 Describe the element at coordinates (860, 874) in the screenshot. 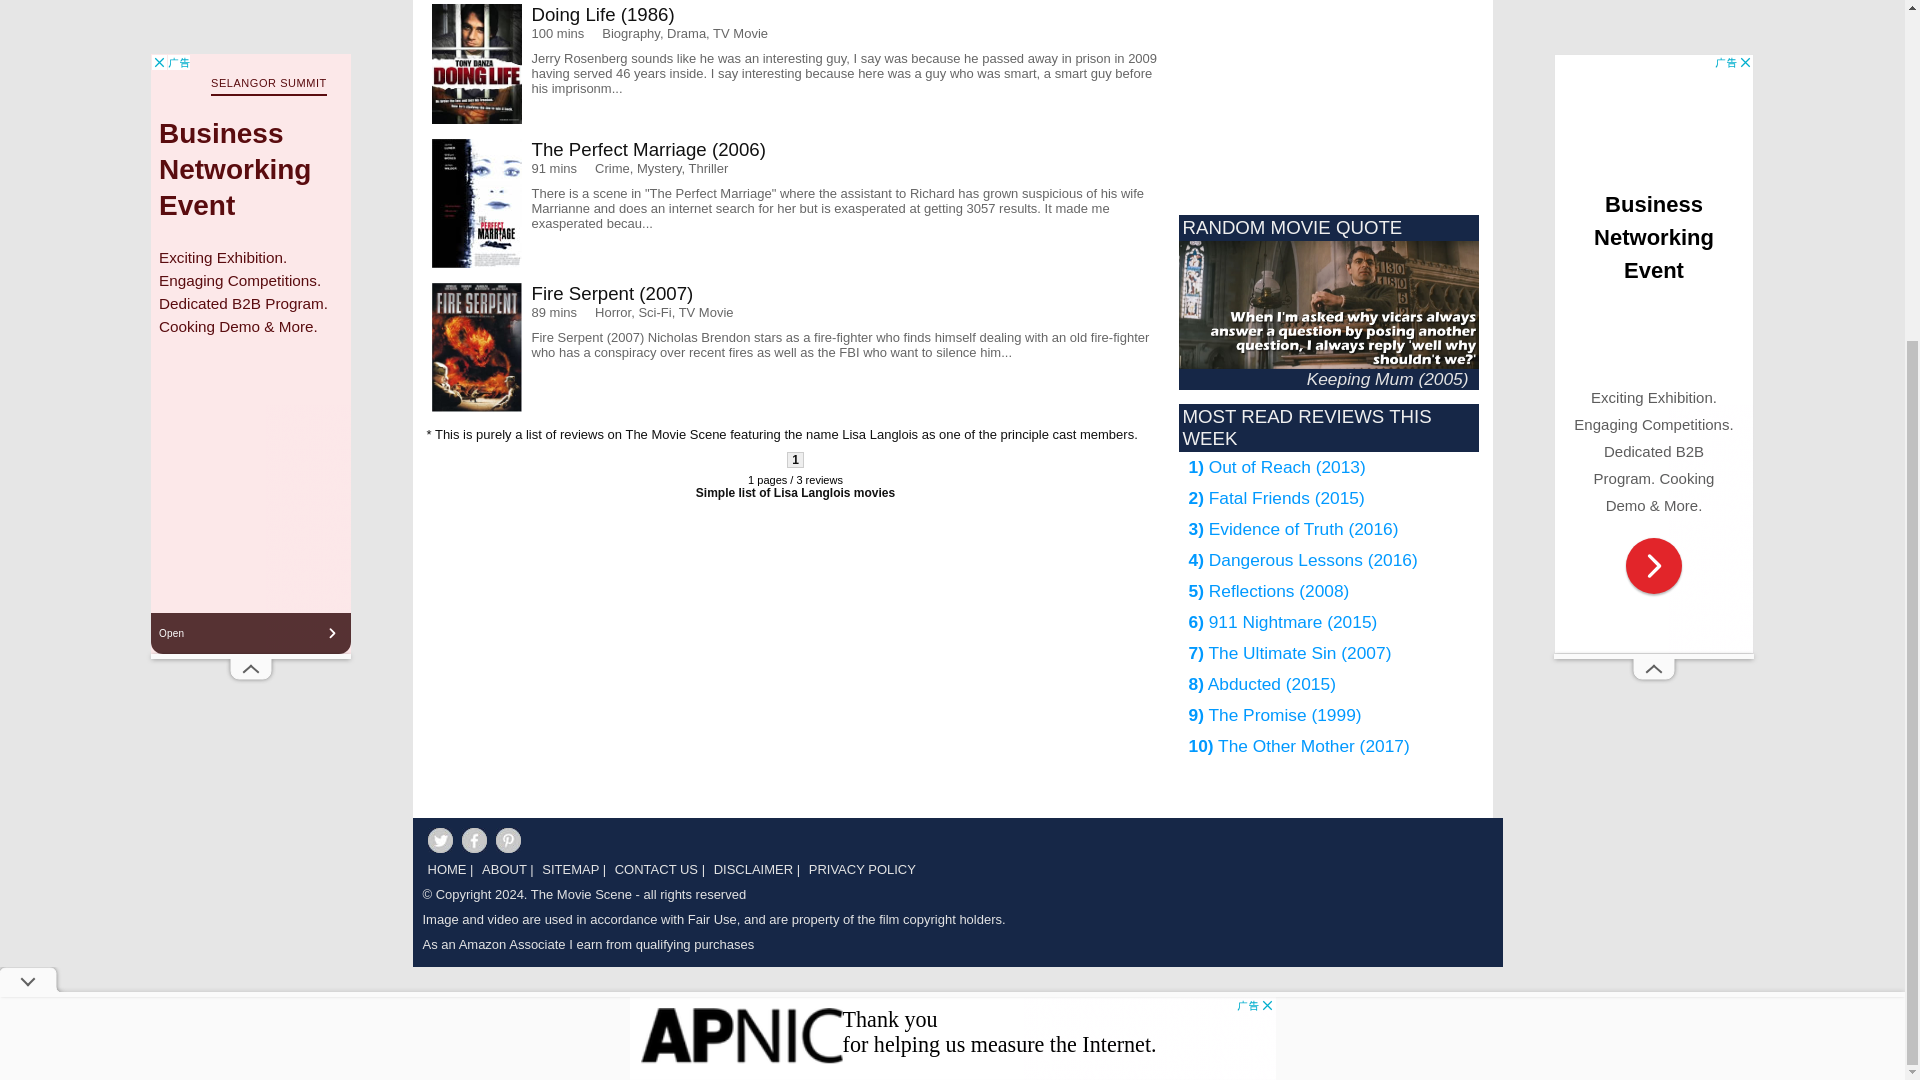

I see `PRIVACY POLICY` at that location.